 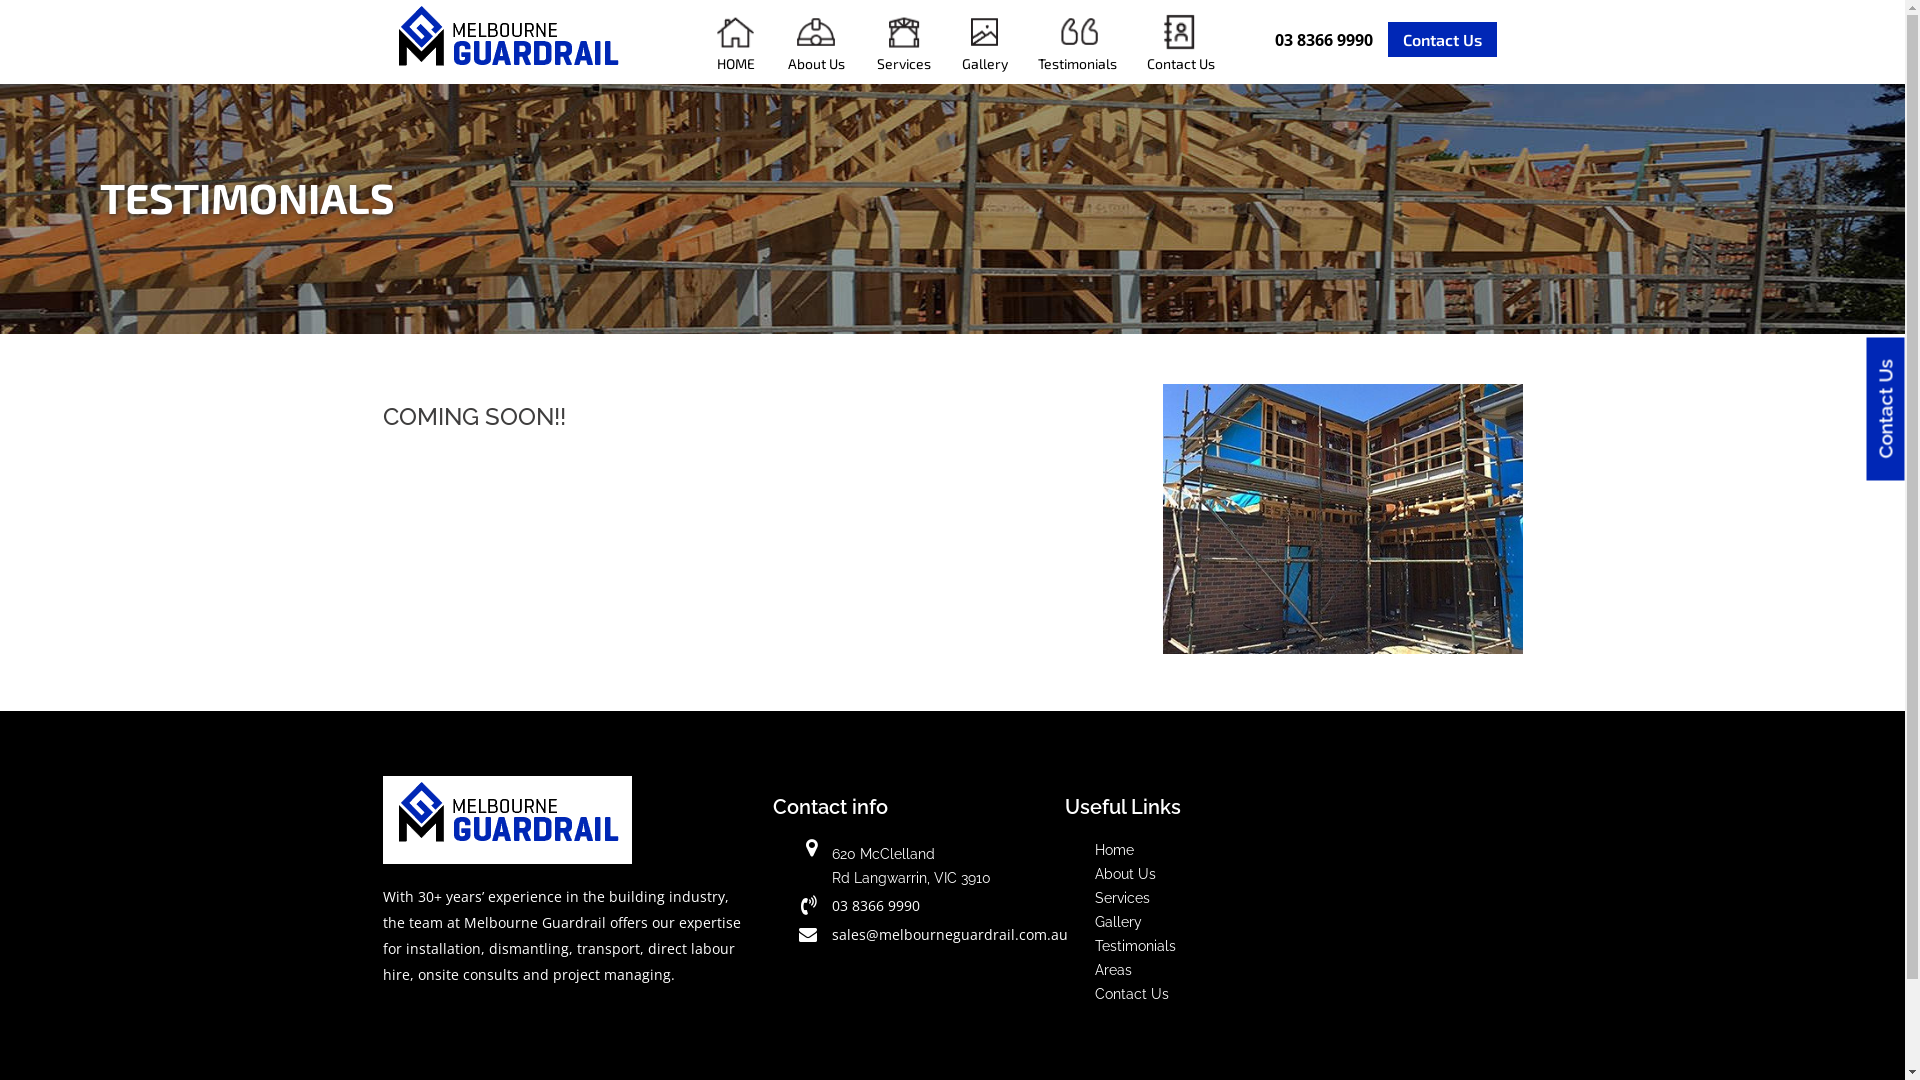 I want to click on Gallery, so click(x=1118, y=922).